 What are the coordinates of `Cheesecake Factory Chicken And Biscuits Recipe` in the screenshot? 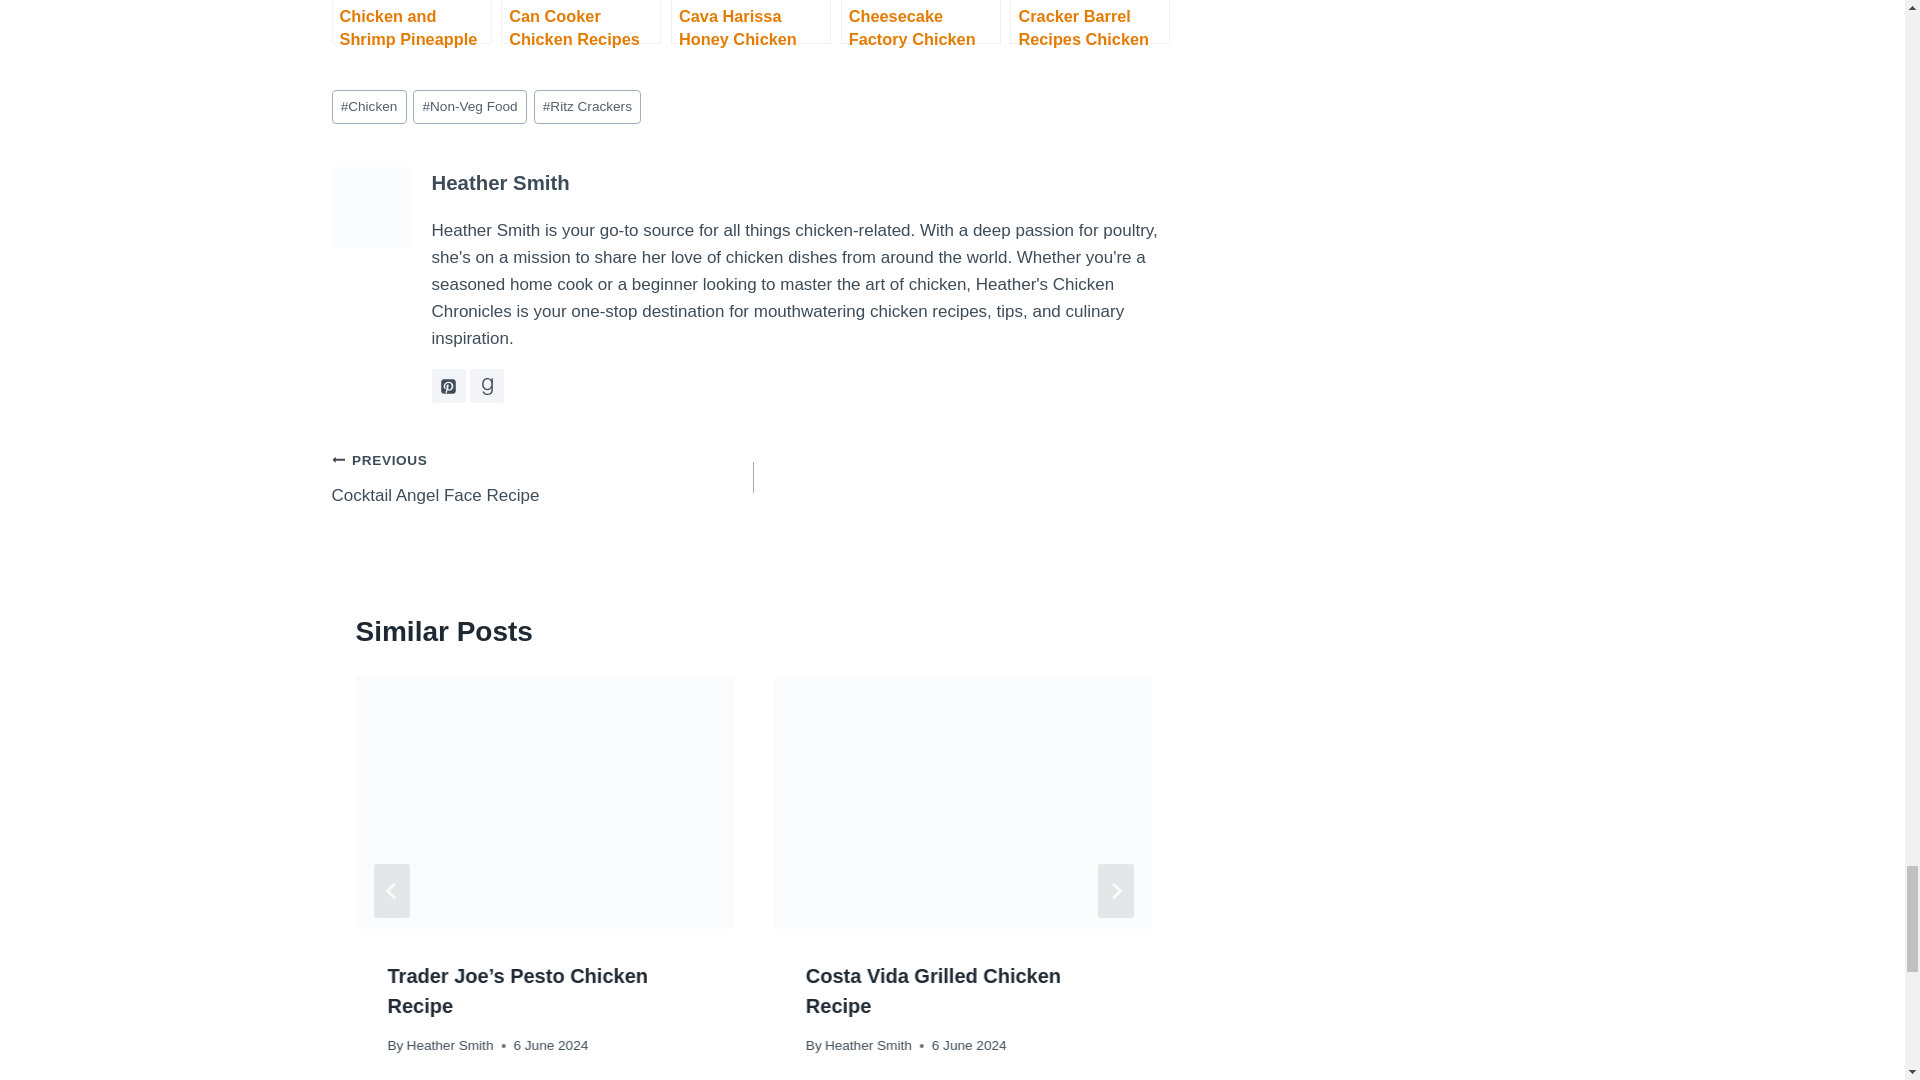 It's located at (920, 22).